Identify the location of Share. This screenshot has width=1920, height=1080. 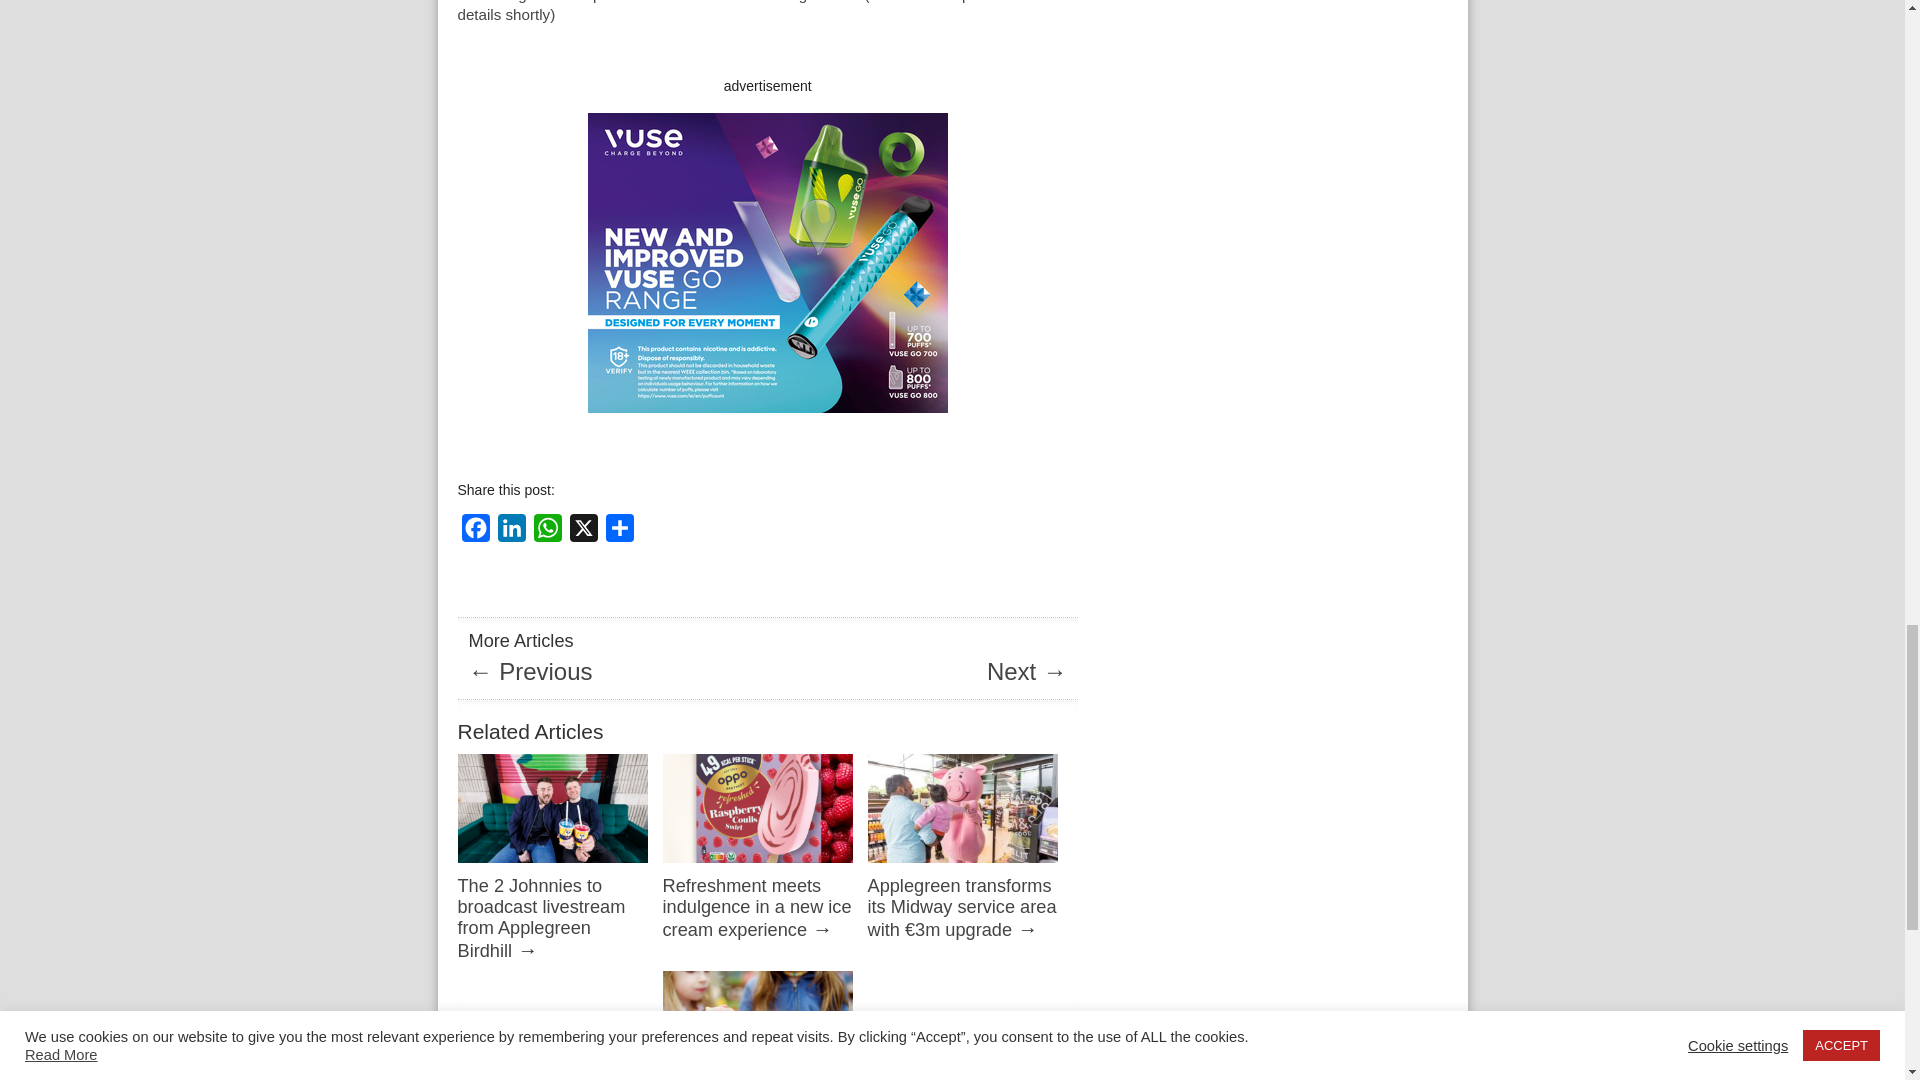
(620, 530).